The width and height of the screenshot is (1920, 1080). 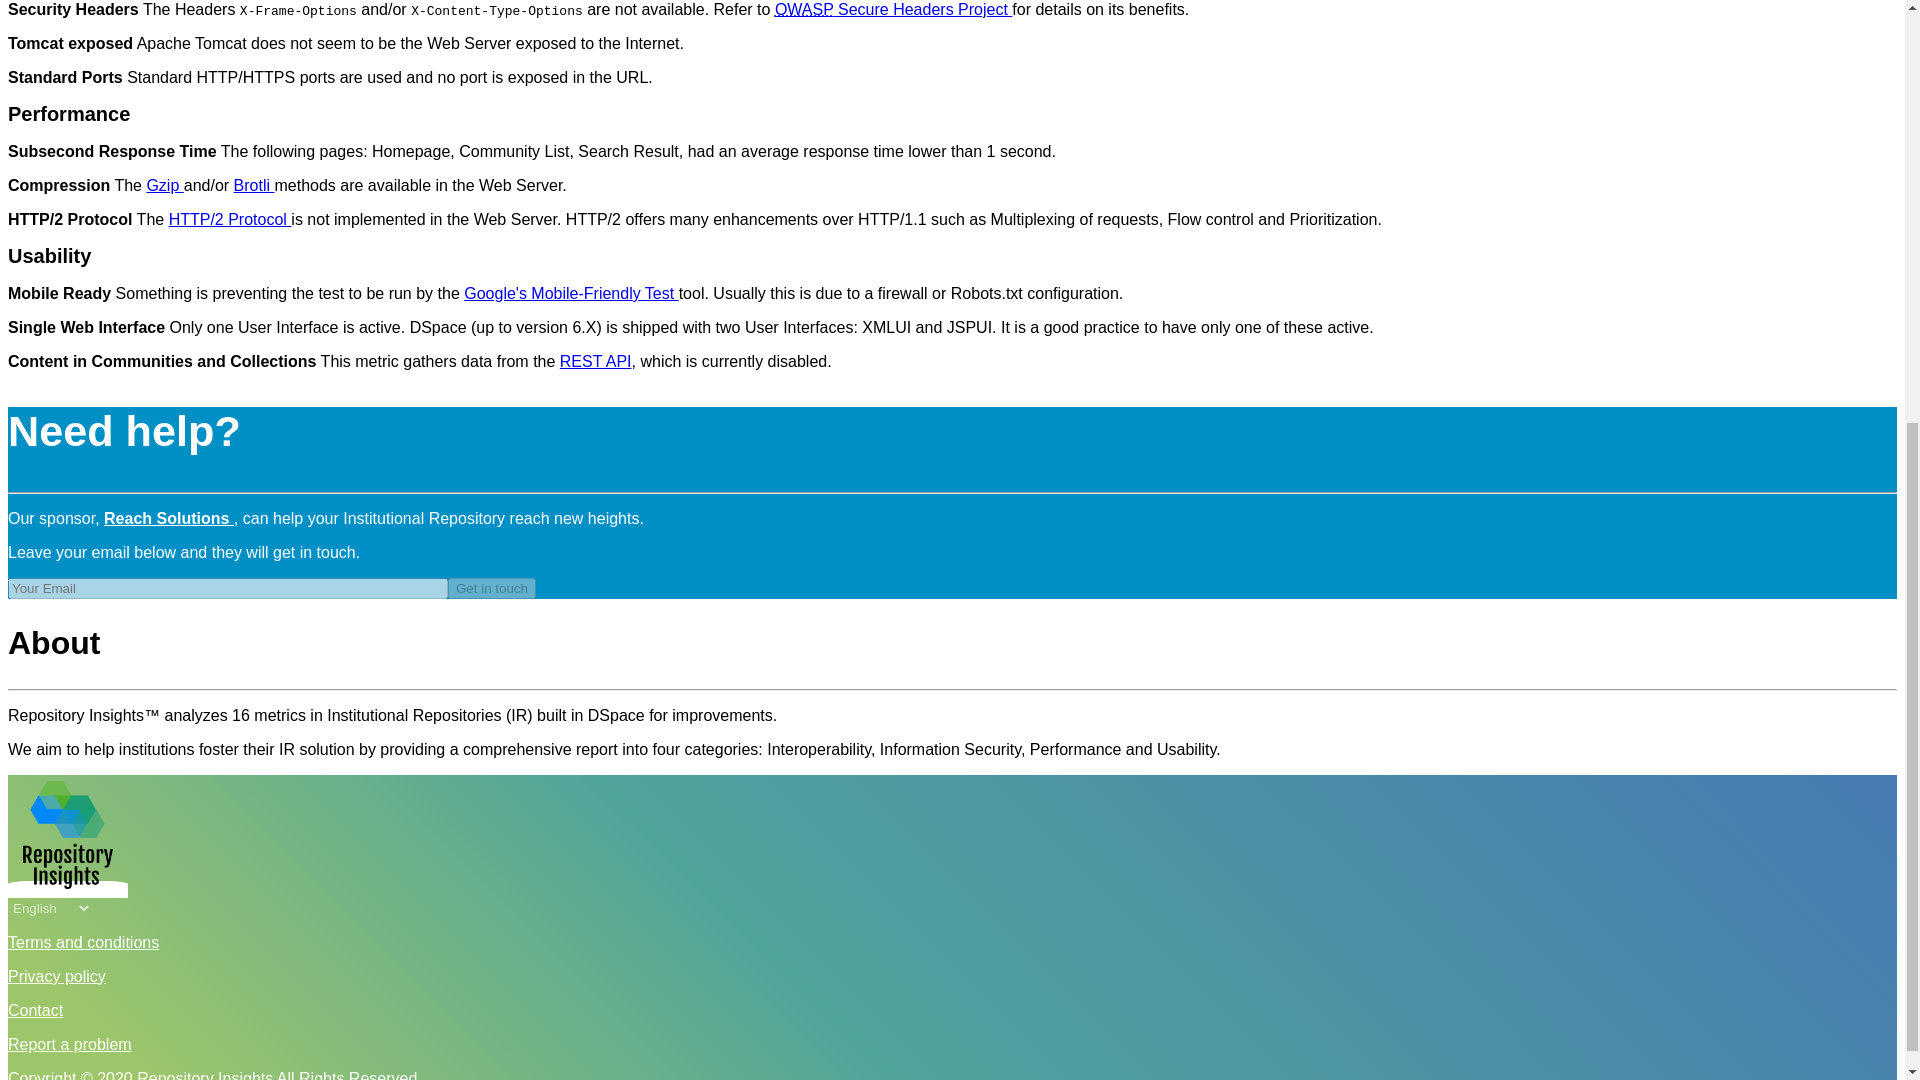 I want to click on Google's Mobile-Friendly Test, so click(x=570, y=294).